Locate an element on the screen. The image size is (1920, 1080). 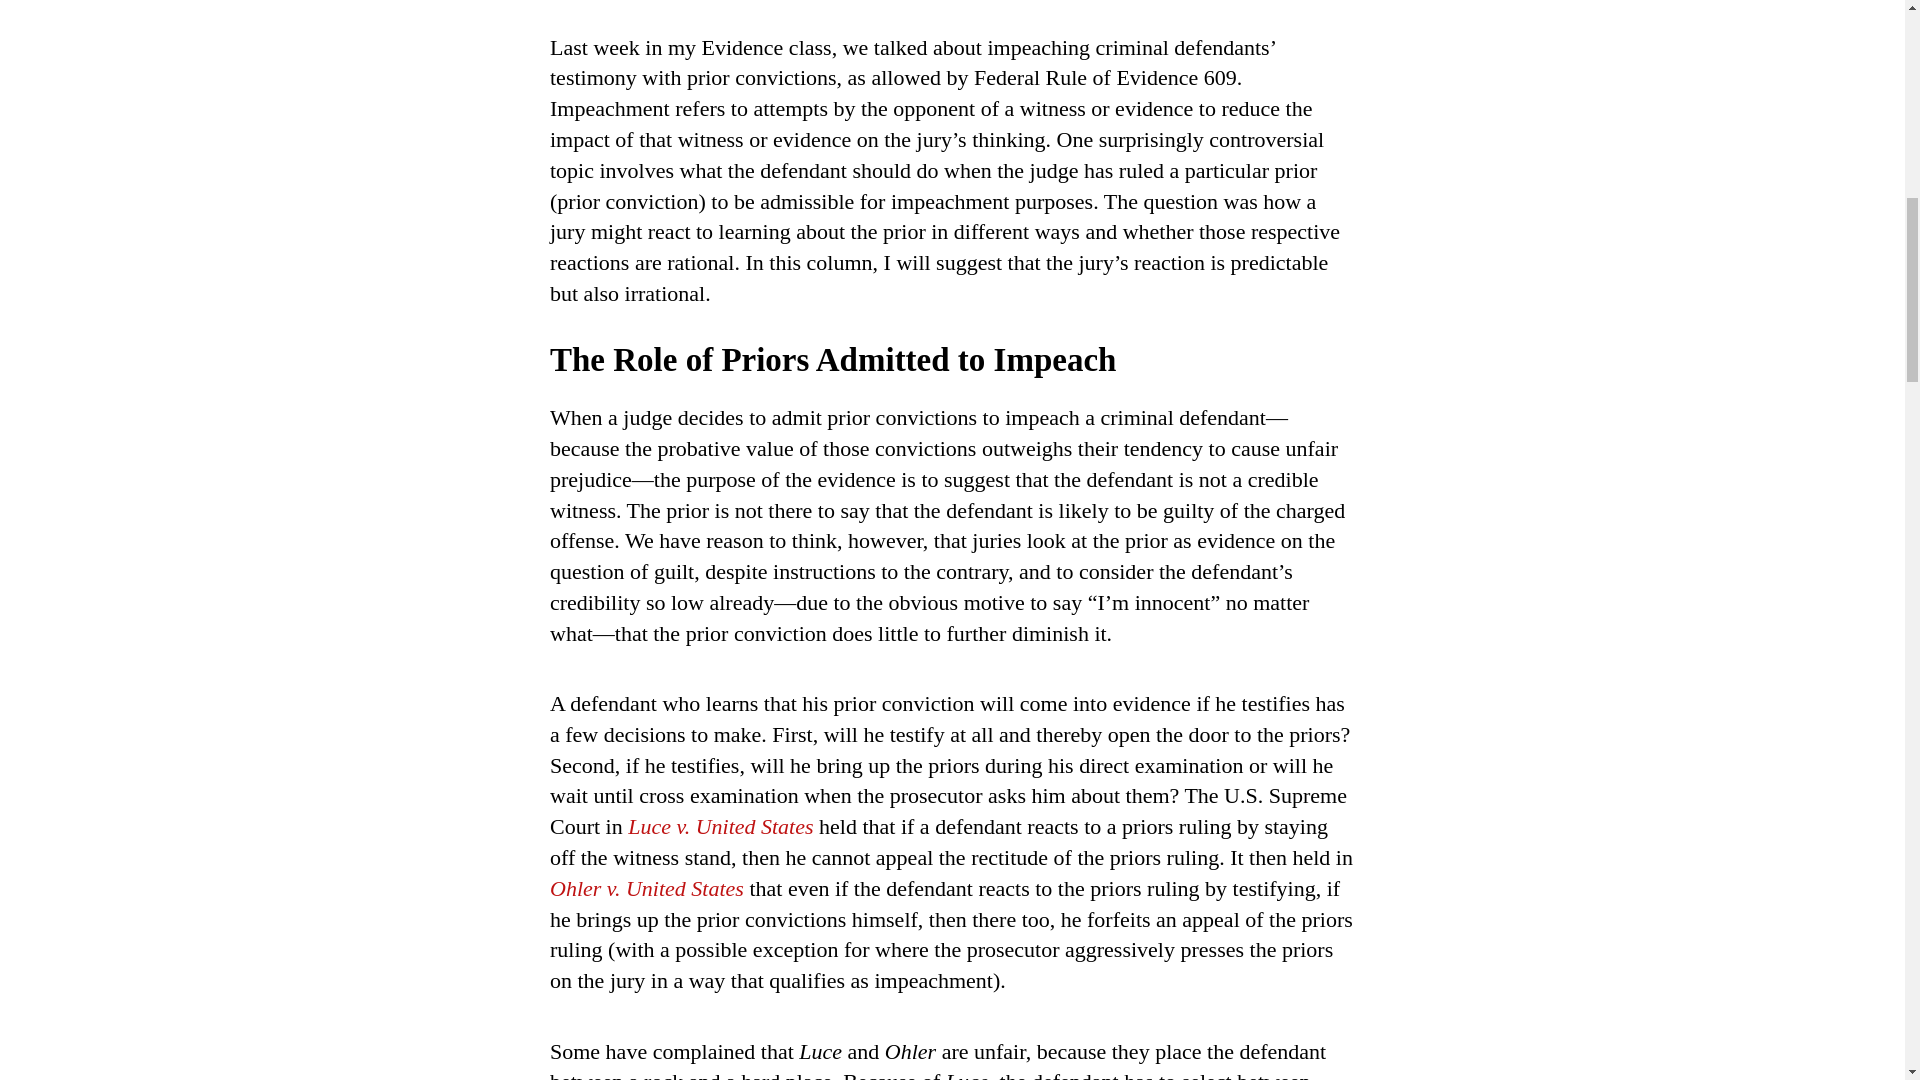
Ohler v. United States is located at coordinates (646, 888).